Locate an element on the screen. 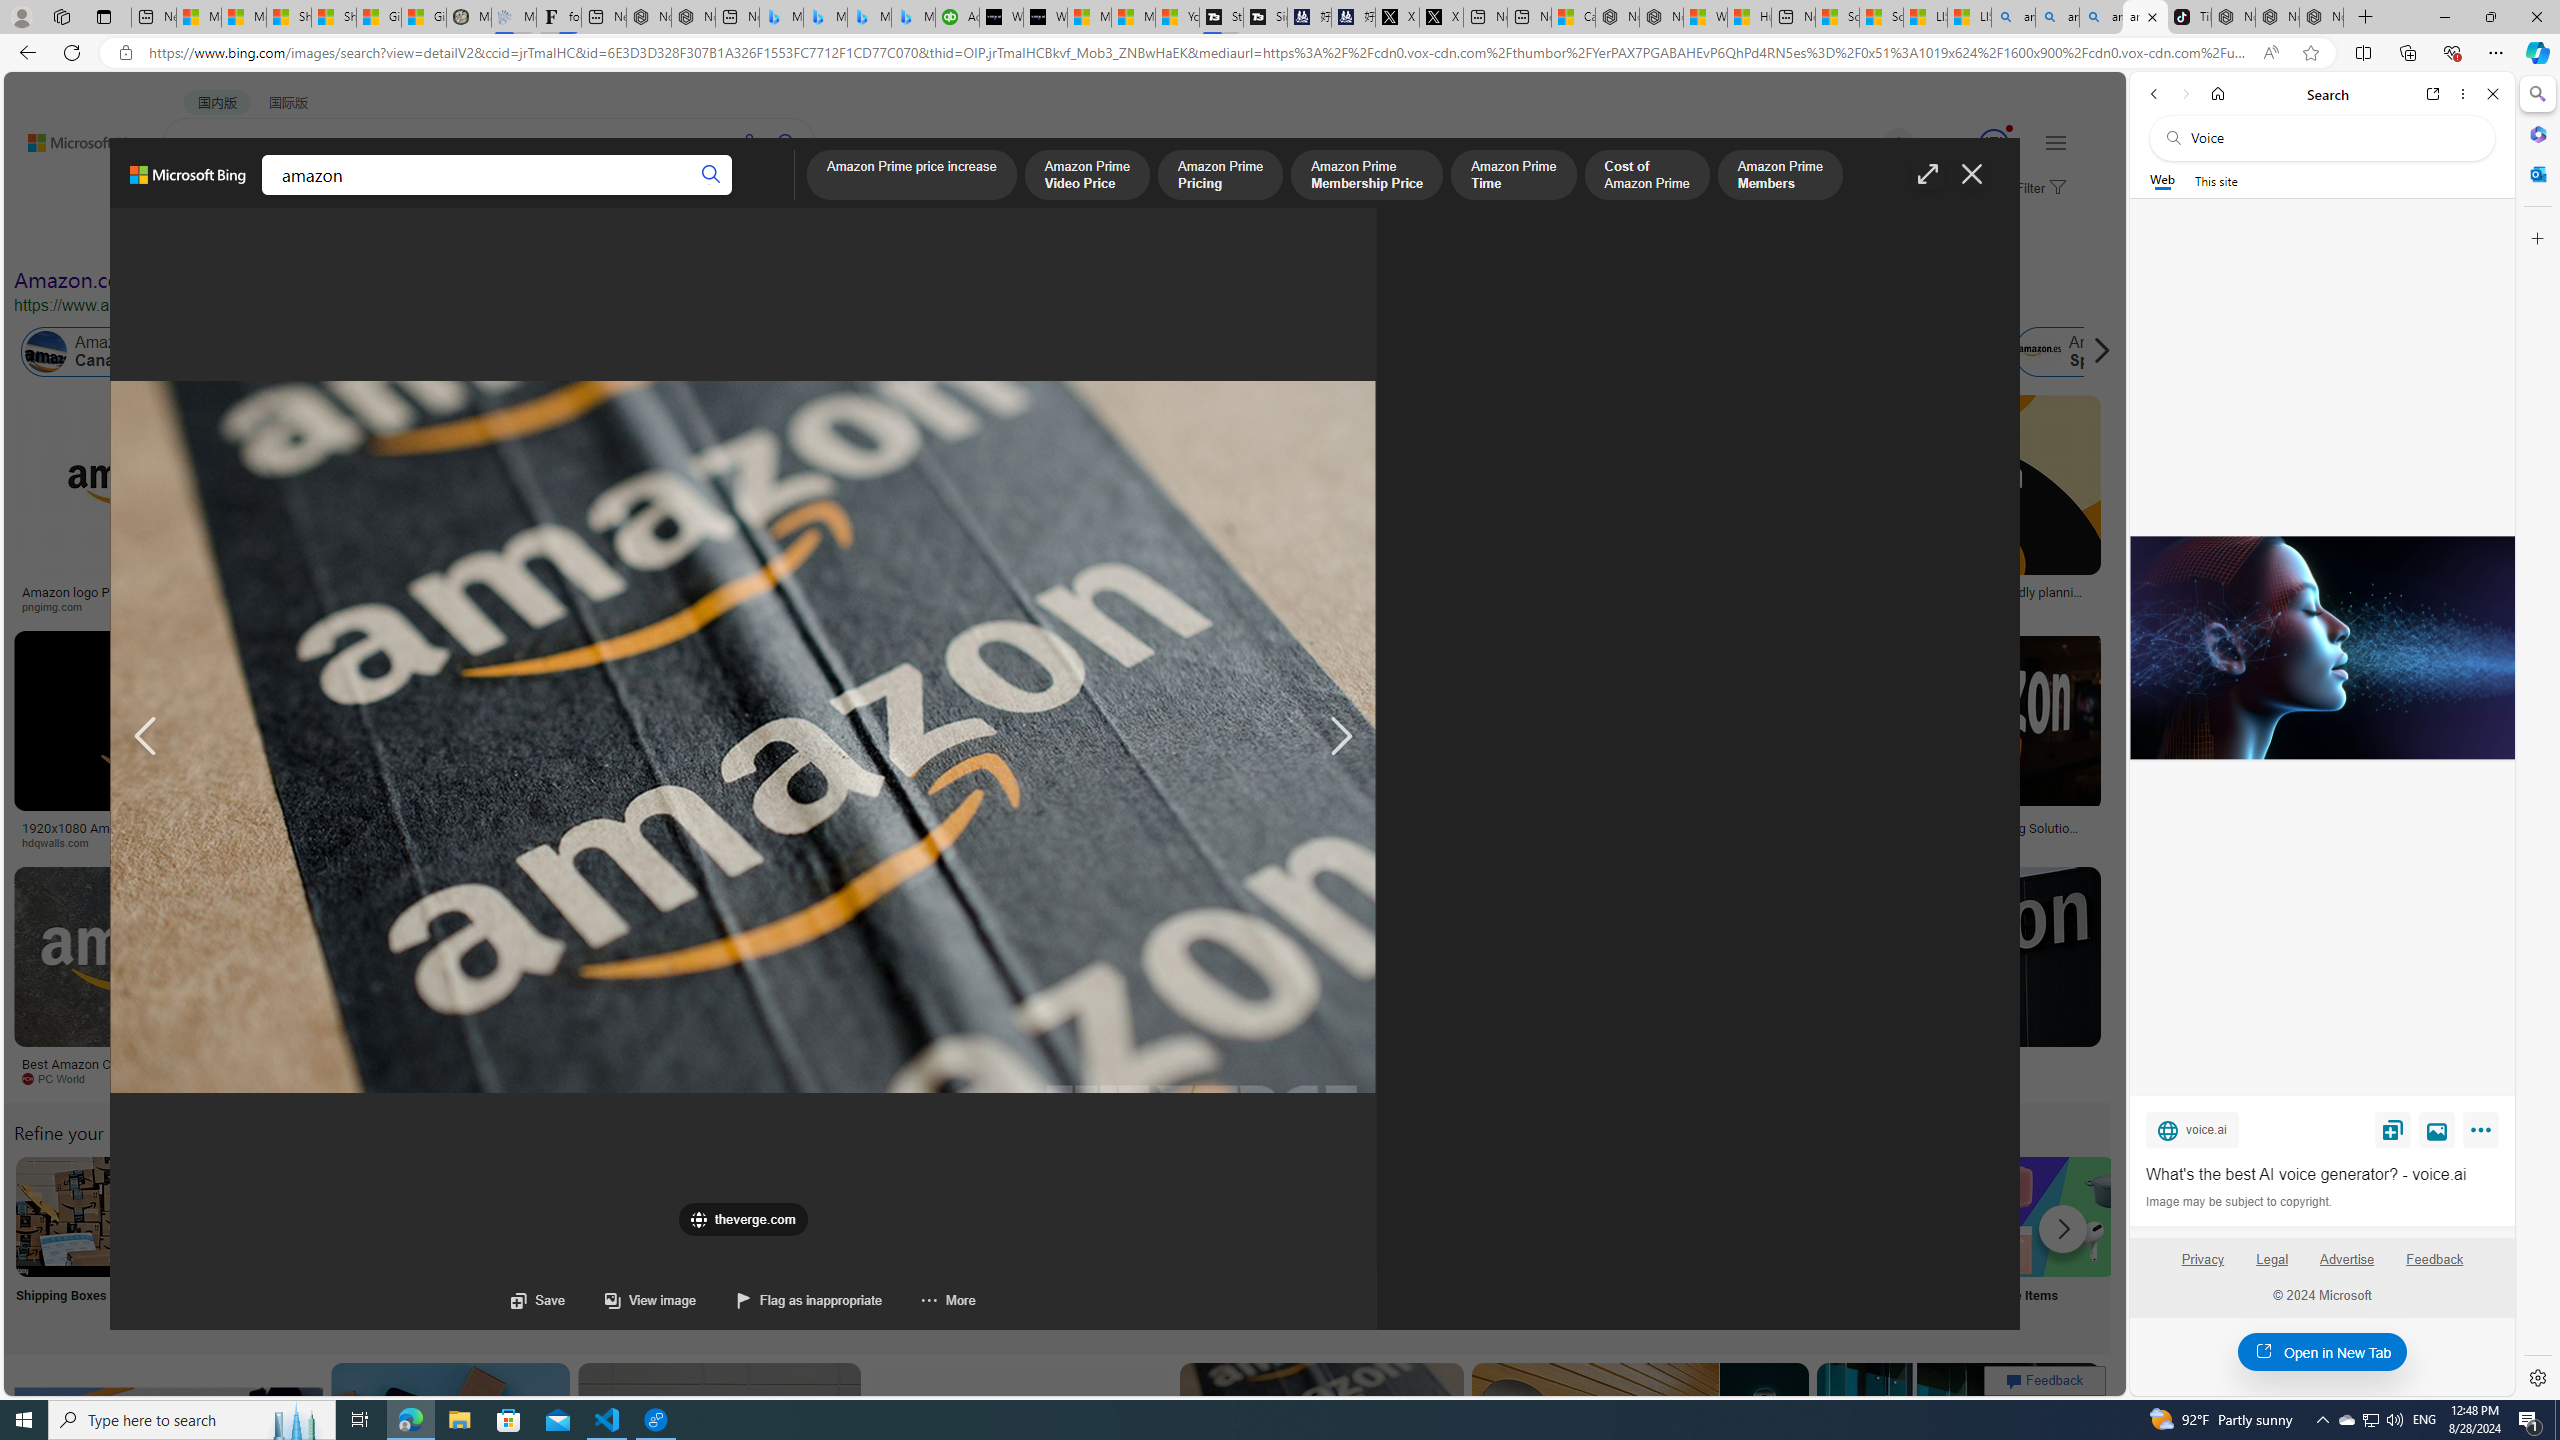 The height and width of the screenshot is (1440, 2560). hdqwalls.com is located at coordinates (62, 842).